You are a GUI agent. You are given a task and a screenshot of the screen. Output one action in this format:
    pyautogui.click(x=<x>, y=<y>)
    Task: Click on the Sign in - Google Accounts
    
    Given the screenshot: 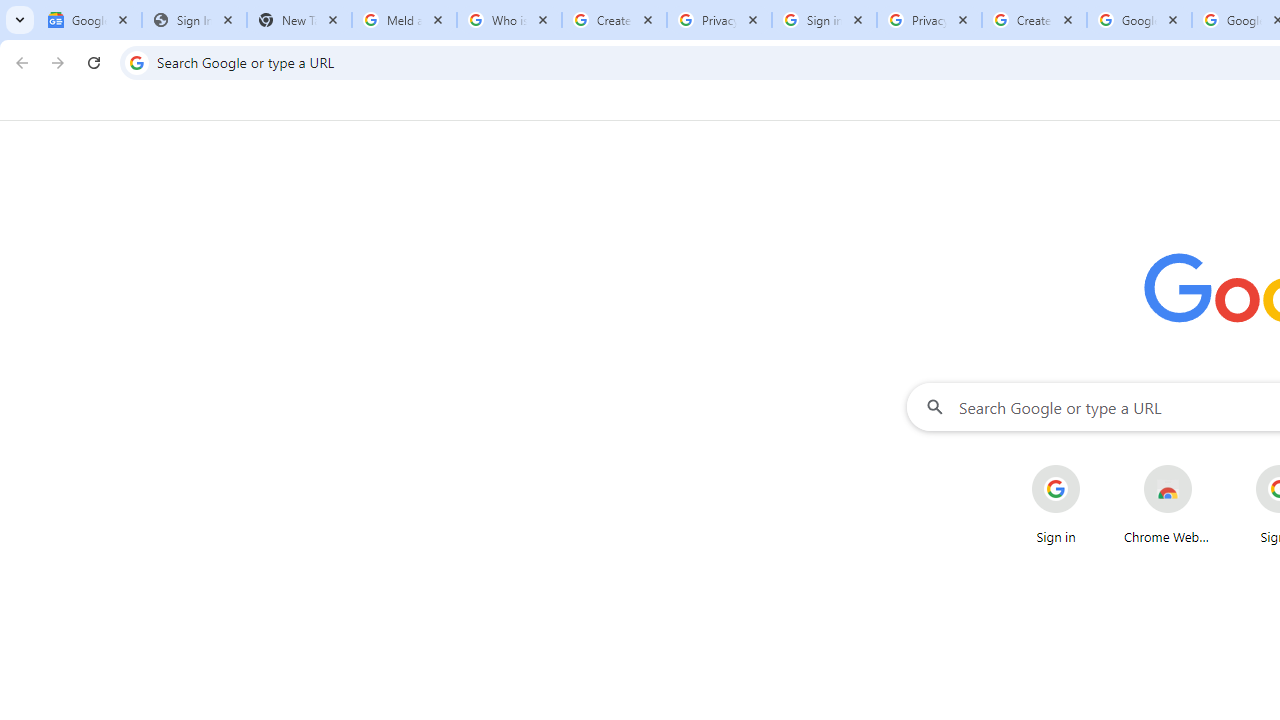 What is the action you would take?
    pyautogui.click(x=824, y=20)
    